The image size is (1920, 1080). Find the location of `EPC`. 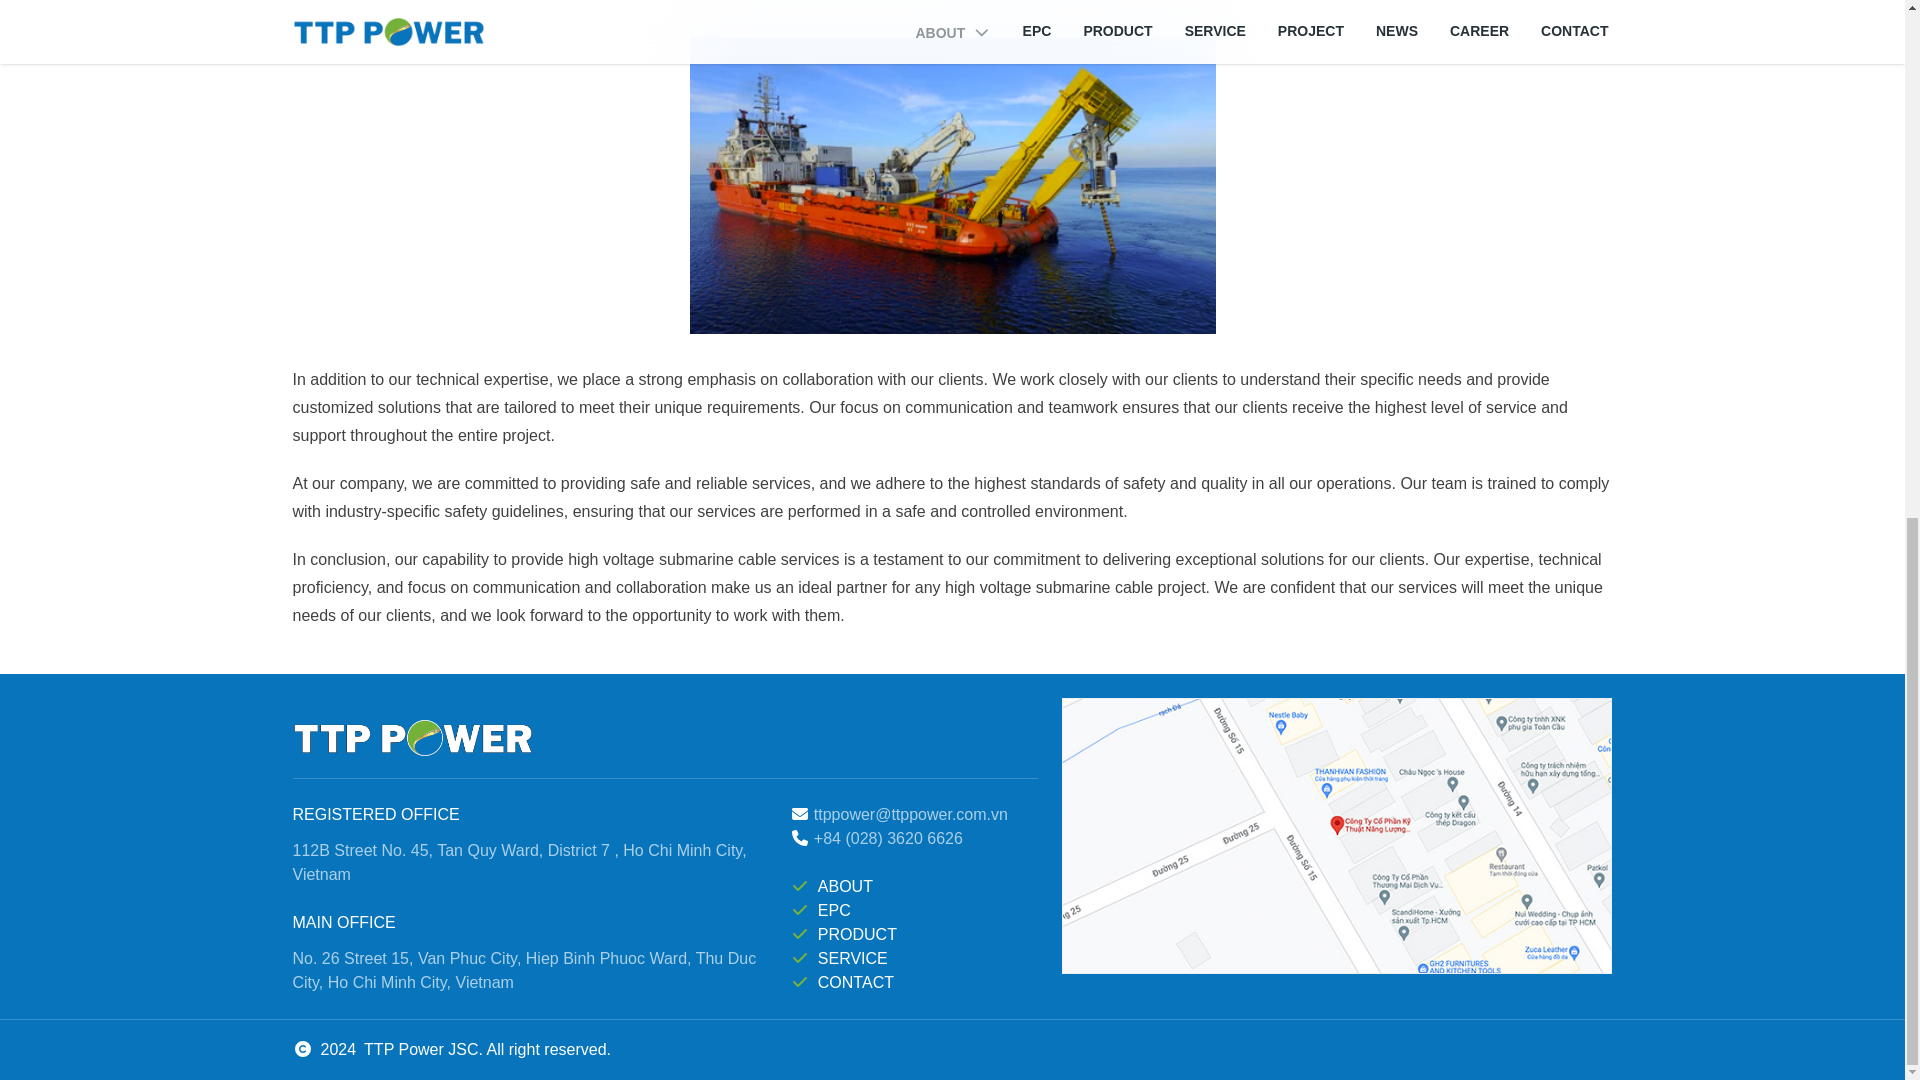

EPC is located at coordinates (834, 910).